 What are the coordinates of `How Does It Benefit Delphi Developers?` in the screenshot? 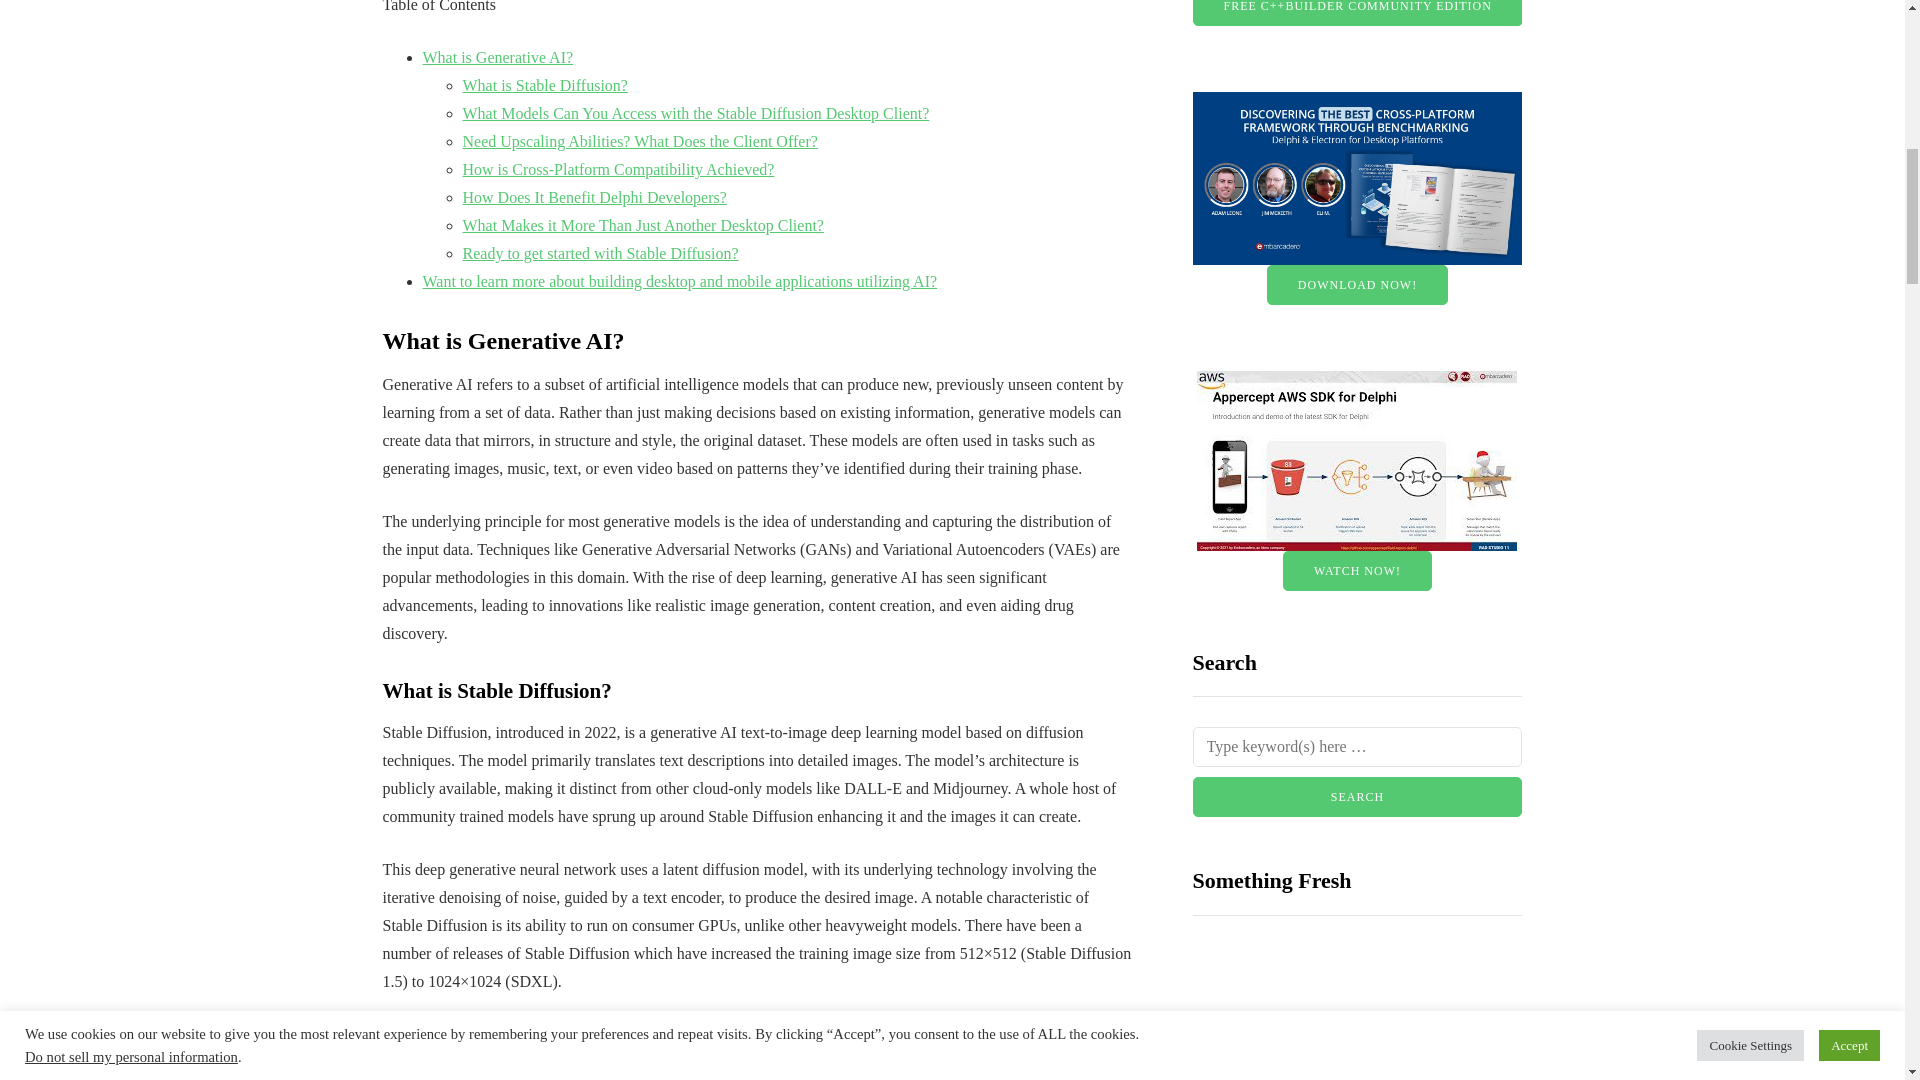 It's located at (594, 198).